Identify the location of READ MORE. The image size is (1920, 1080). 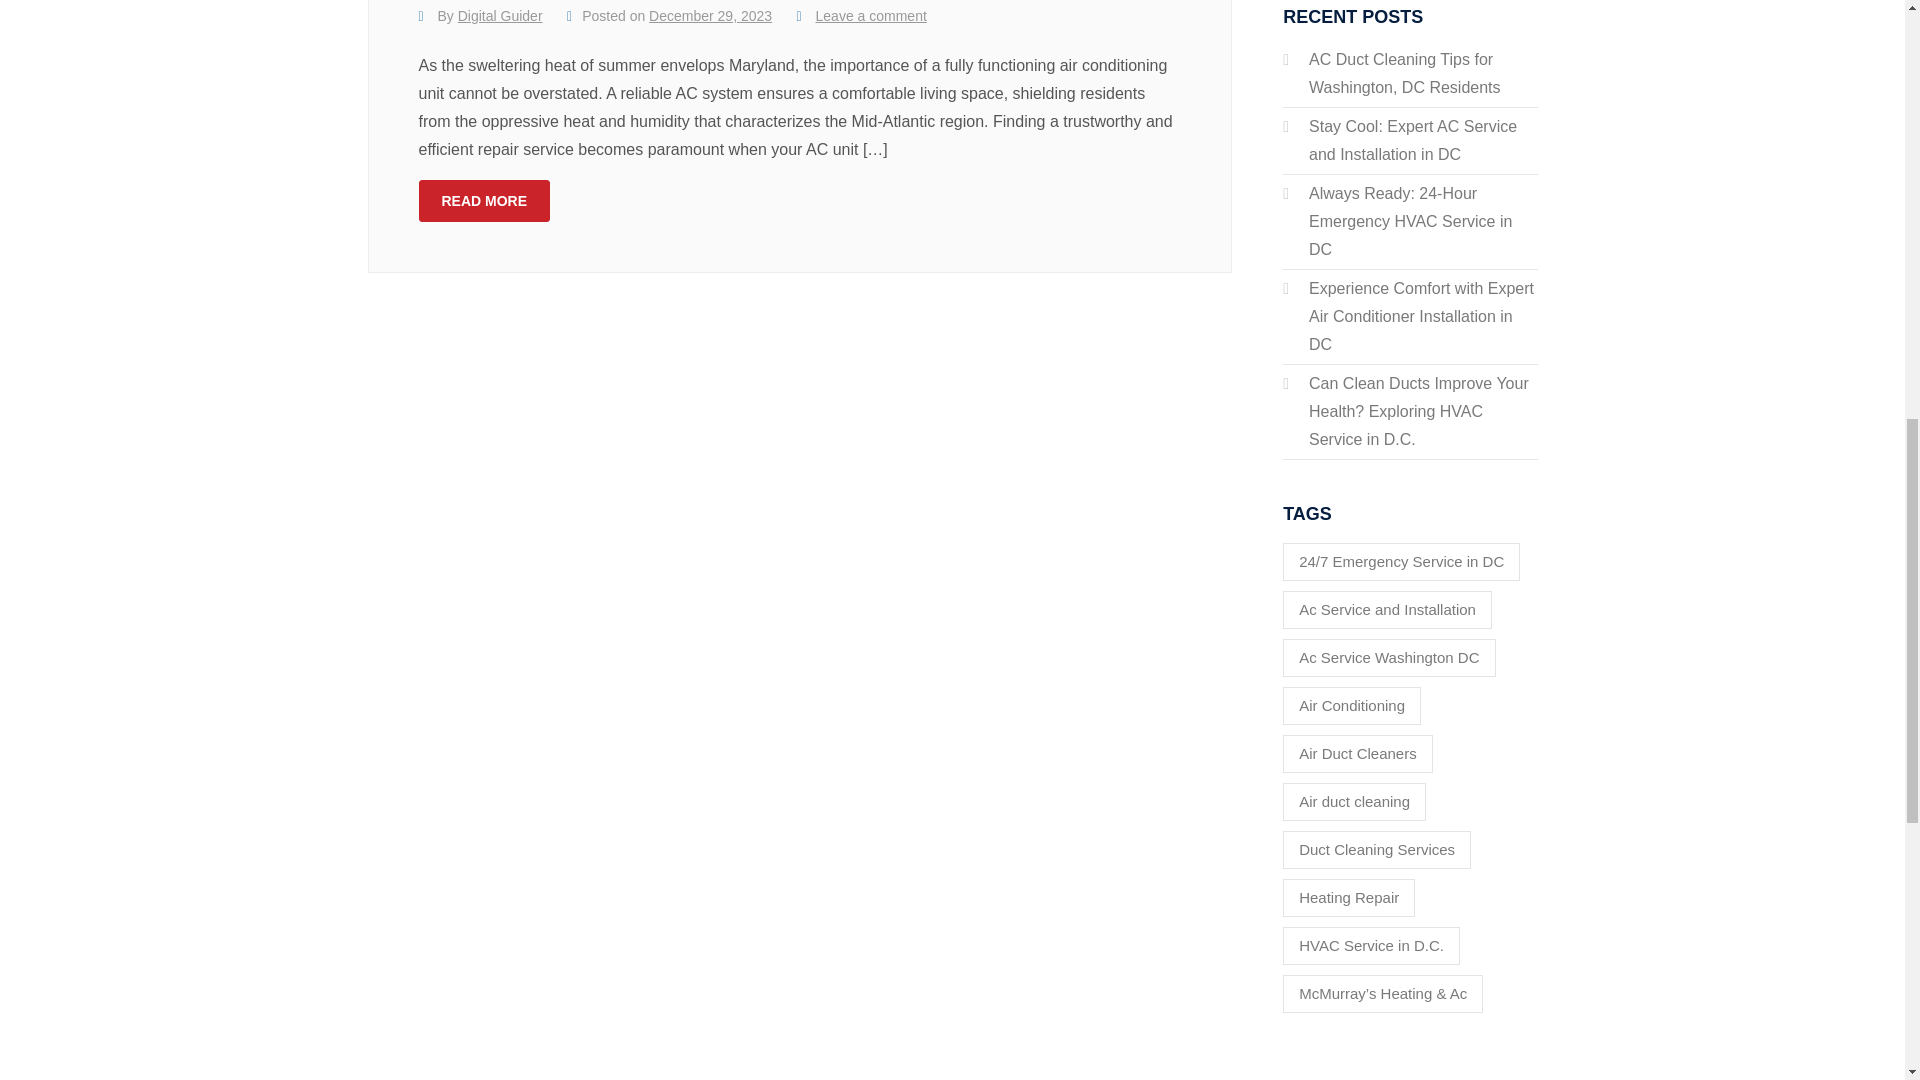
(484, 201).